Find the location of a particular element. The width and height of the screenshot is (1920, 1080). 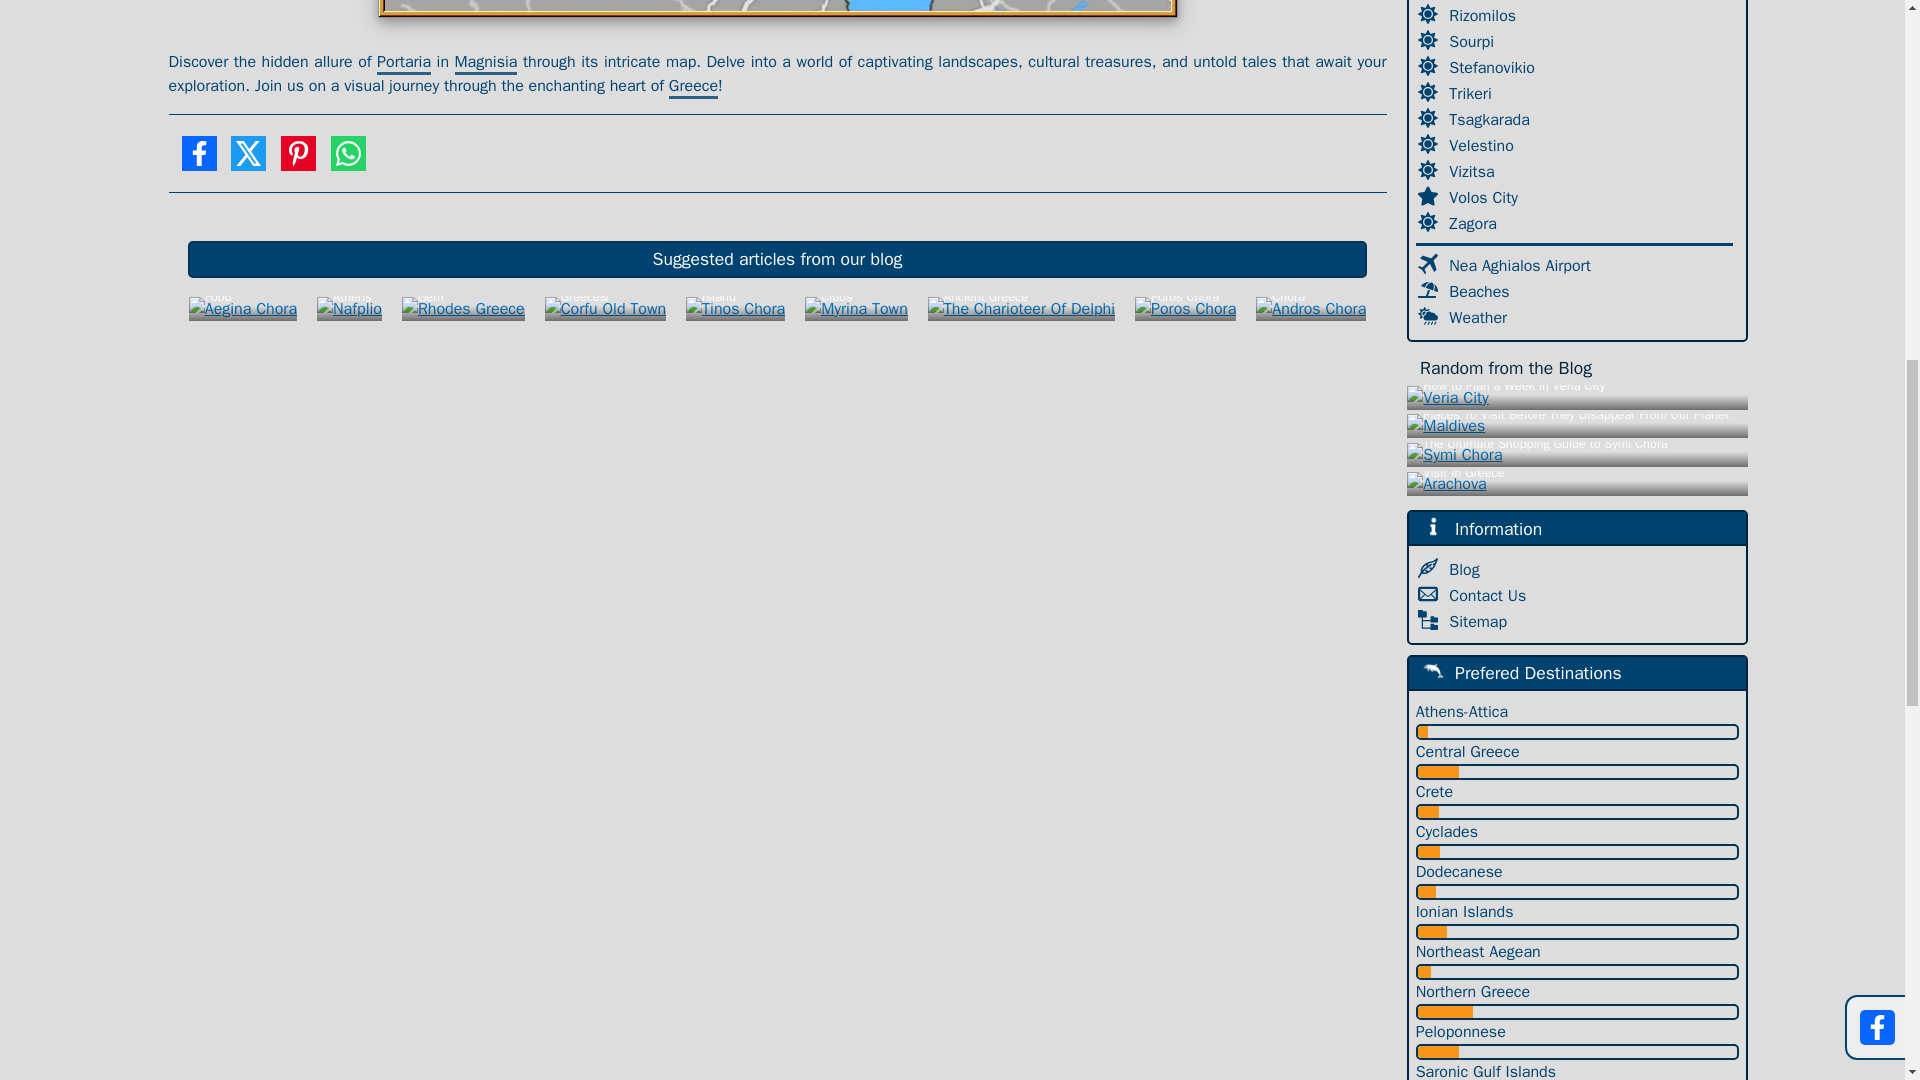

The Best Day Trips from Athens is located at coordinates (349, 308).